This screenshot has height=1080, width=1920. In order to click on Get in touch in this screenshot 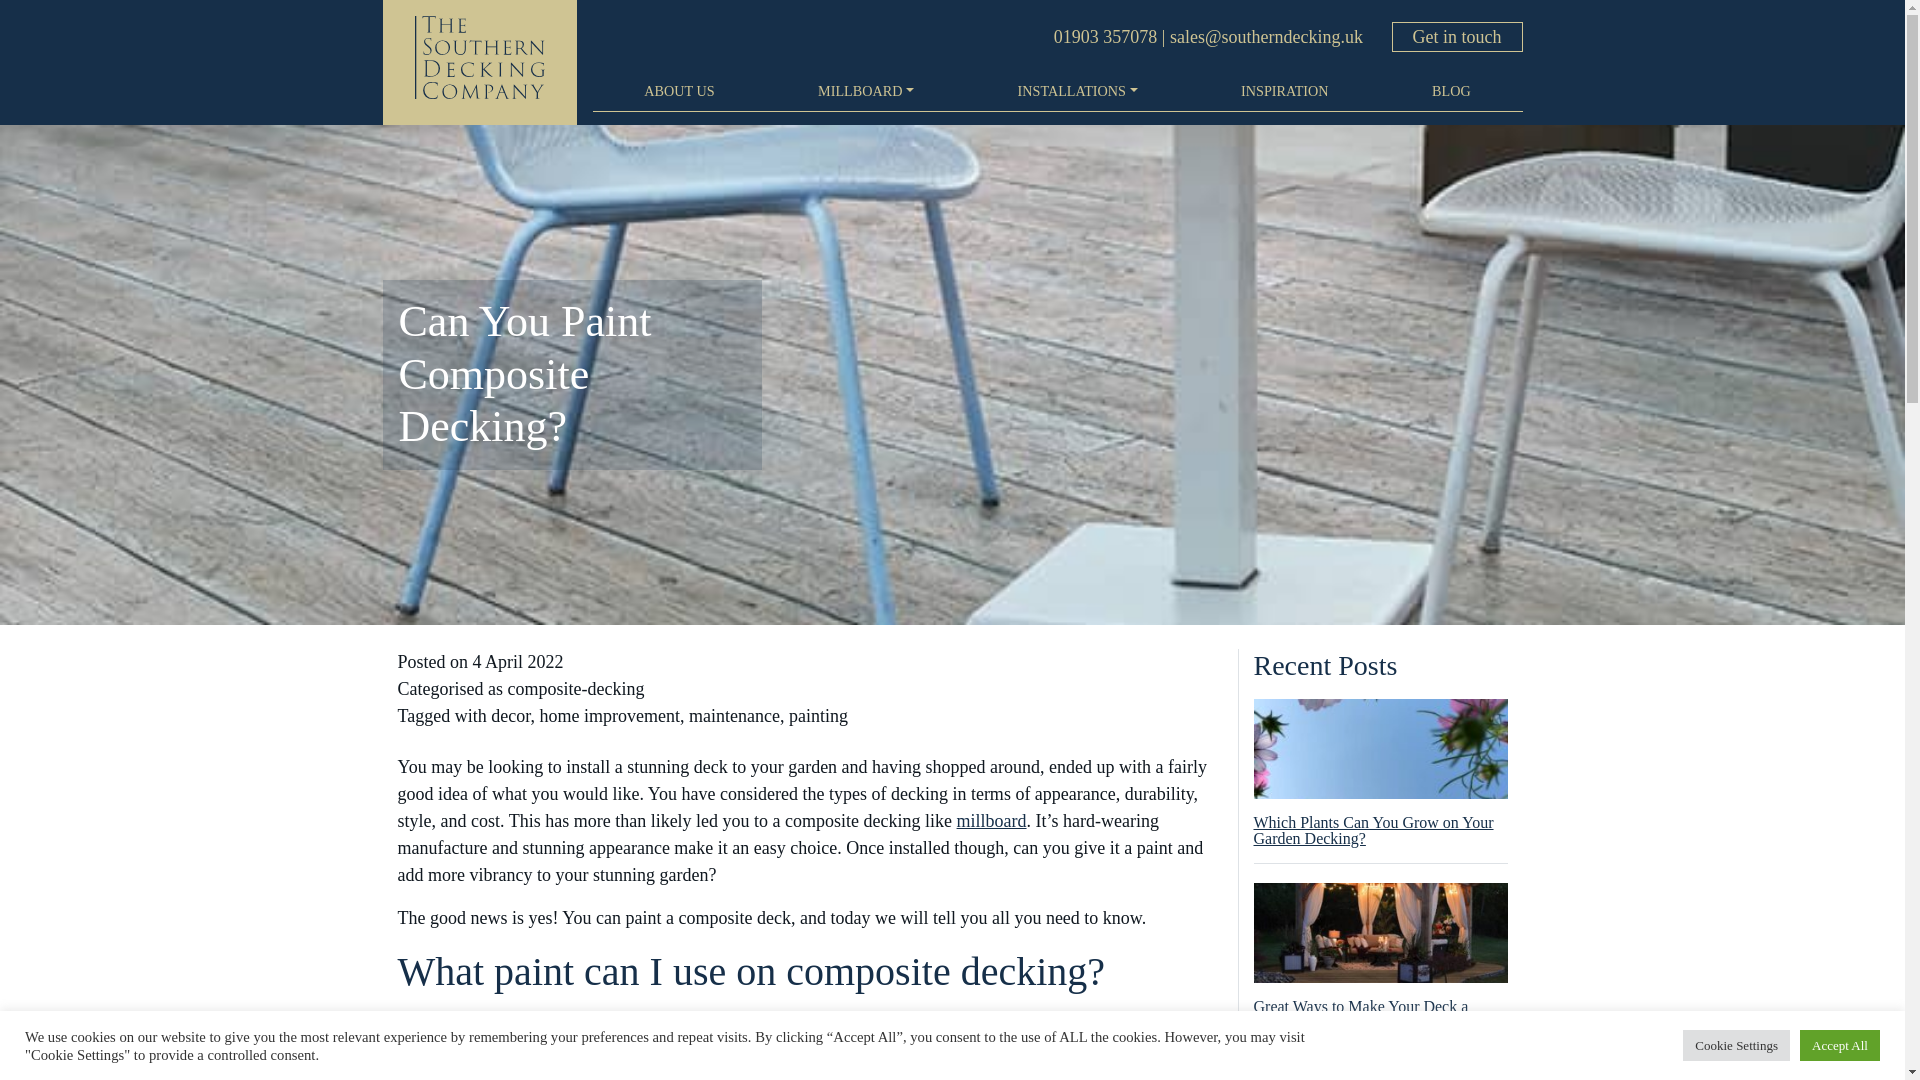, I will do `click(1457, 36)`.